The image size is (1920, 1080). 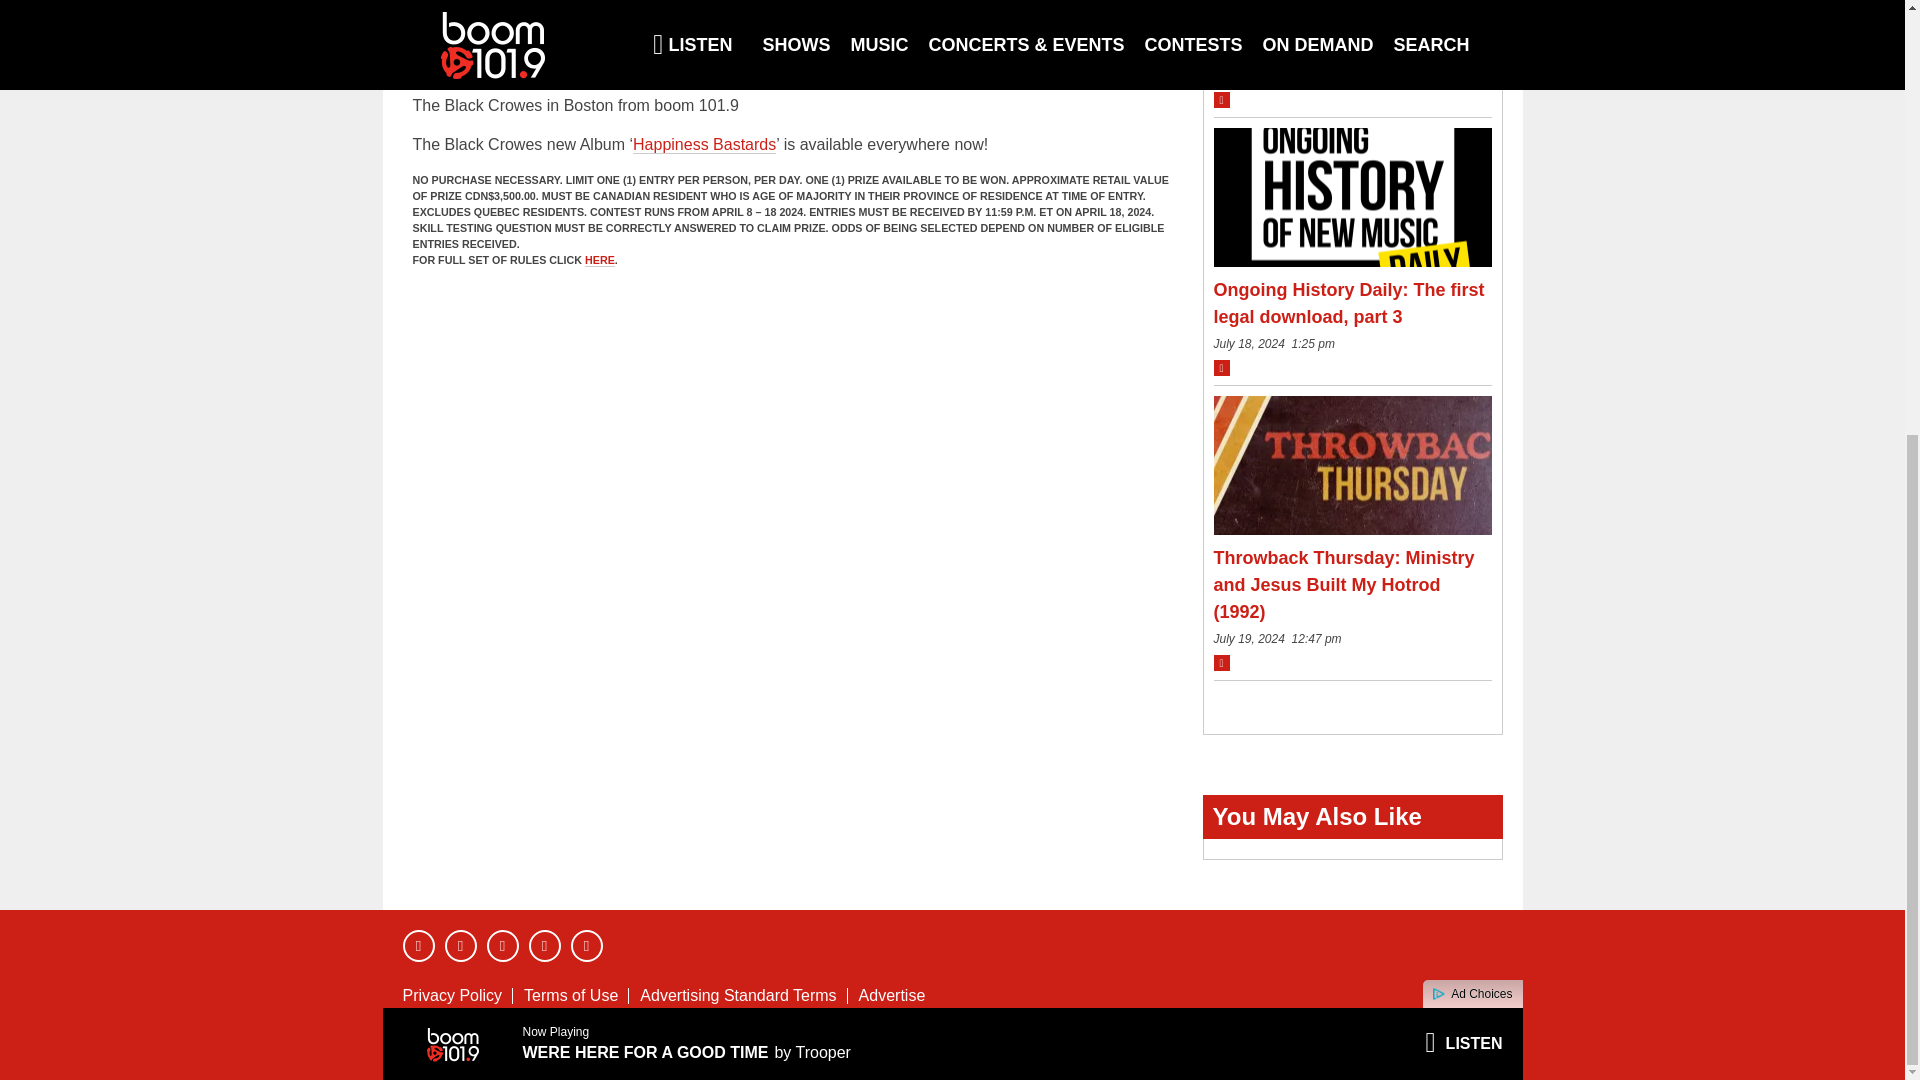 What do you see at coordinates (704, 145) in the screenshot?
I see `Happiness Bastards` at bounding box center [704, 145].